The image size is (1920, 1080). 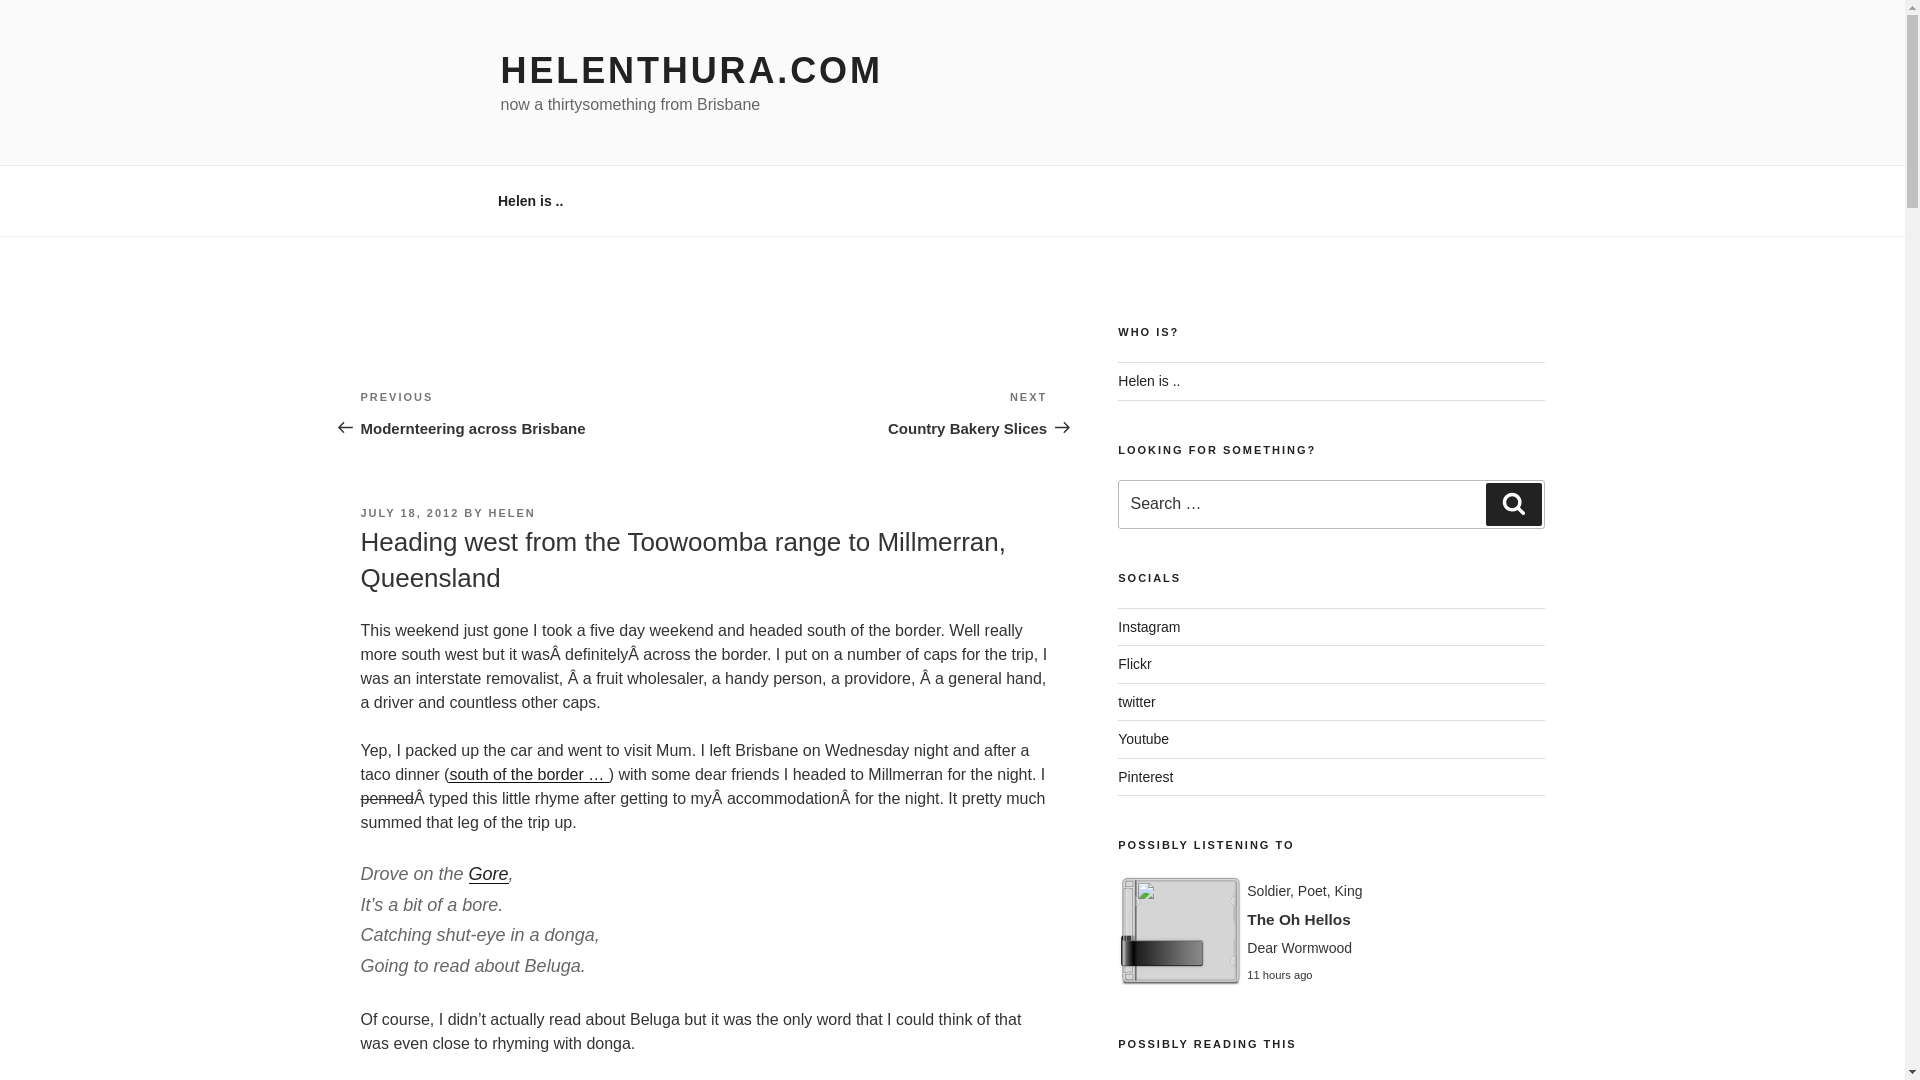 I want to click on Helen is .., so click(x=690, y=70).